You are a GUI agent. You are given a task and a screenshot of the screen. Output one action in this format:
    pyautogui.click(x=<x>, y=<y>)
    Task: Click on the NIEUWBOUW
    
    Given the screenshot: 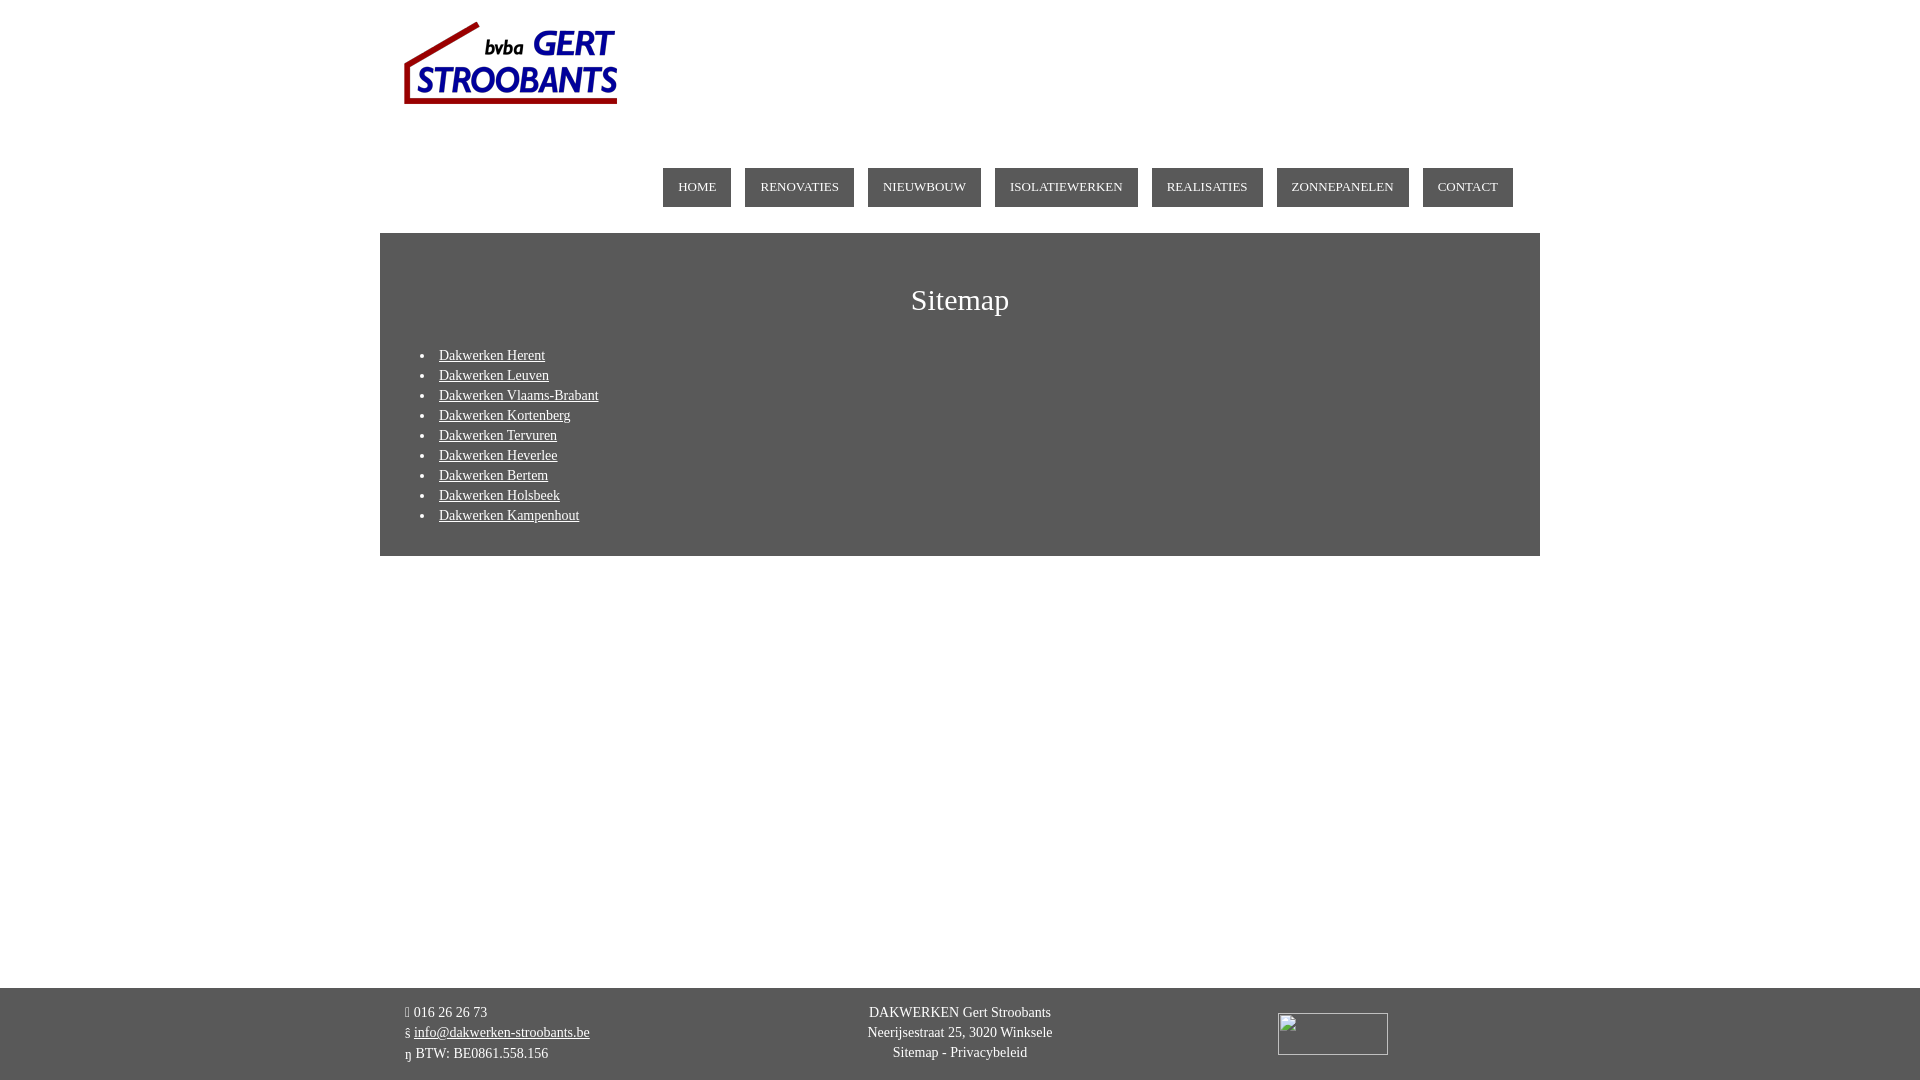 What is the action you would take?
    pyautogui.click(x=924, y=188)
    